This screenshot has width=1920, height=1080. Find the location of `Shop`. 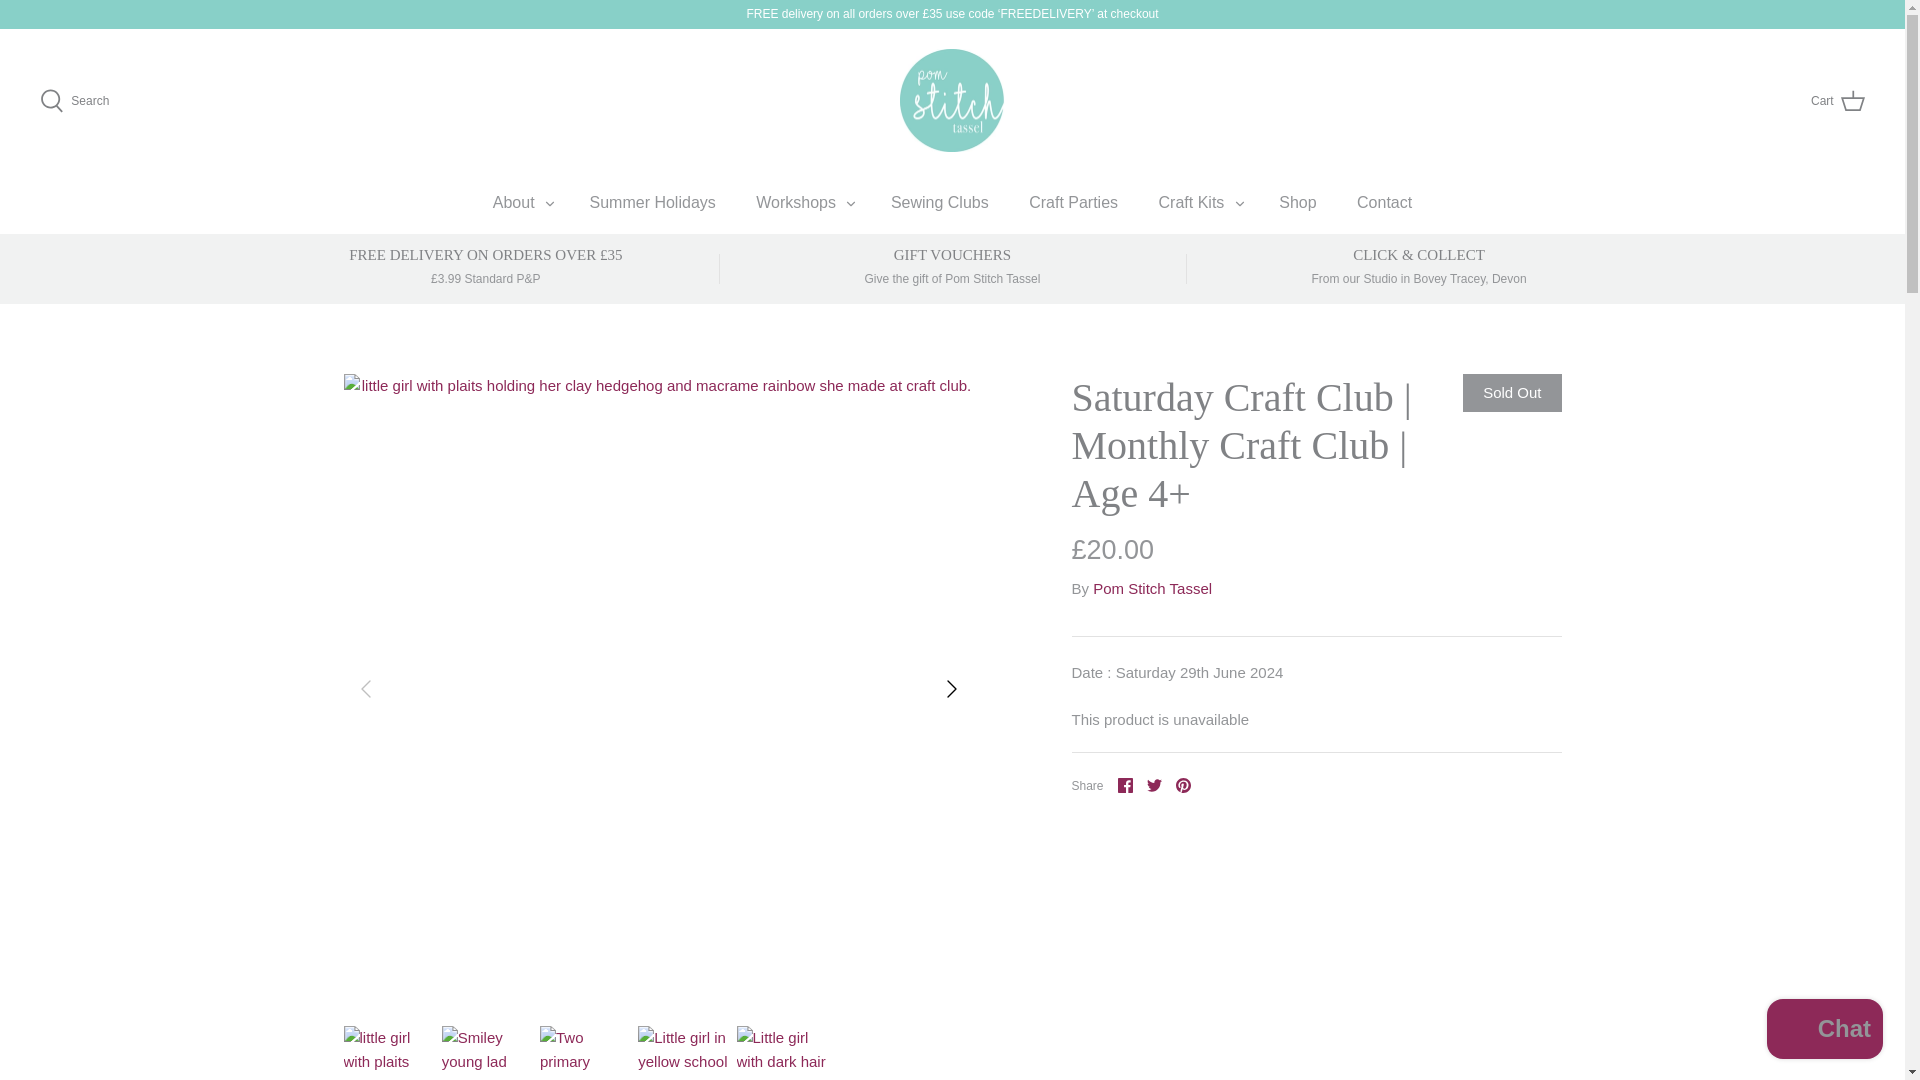

Shop is located at coordinates (1298, 202).